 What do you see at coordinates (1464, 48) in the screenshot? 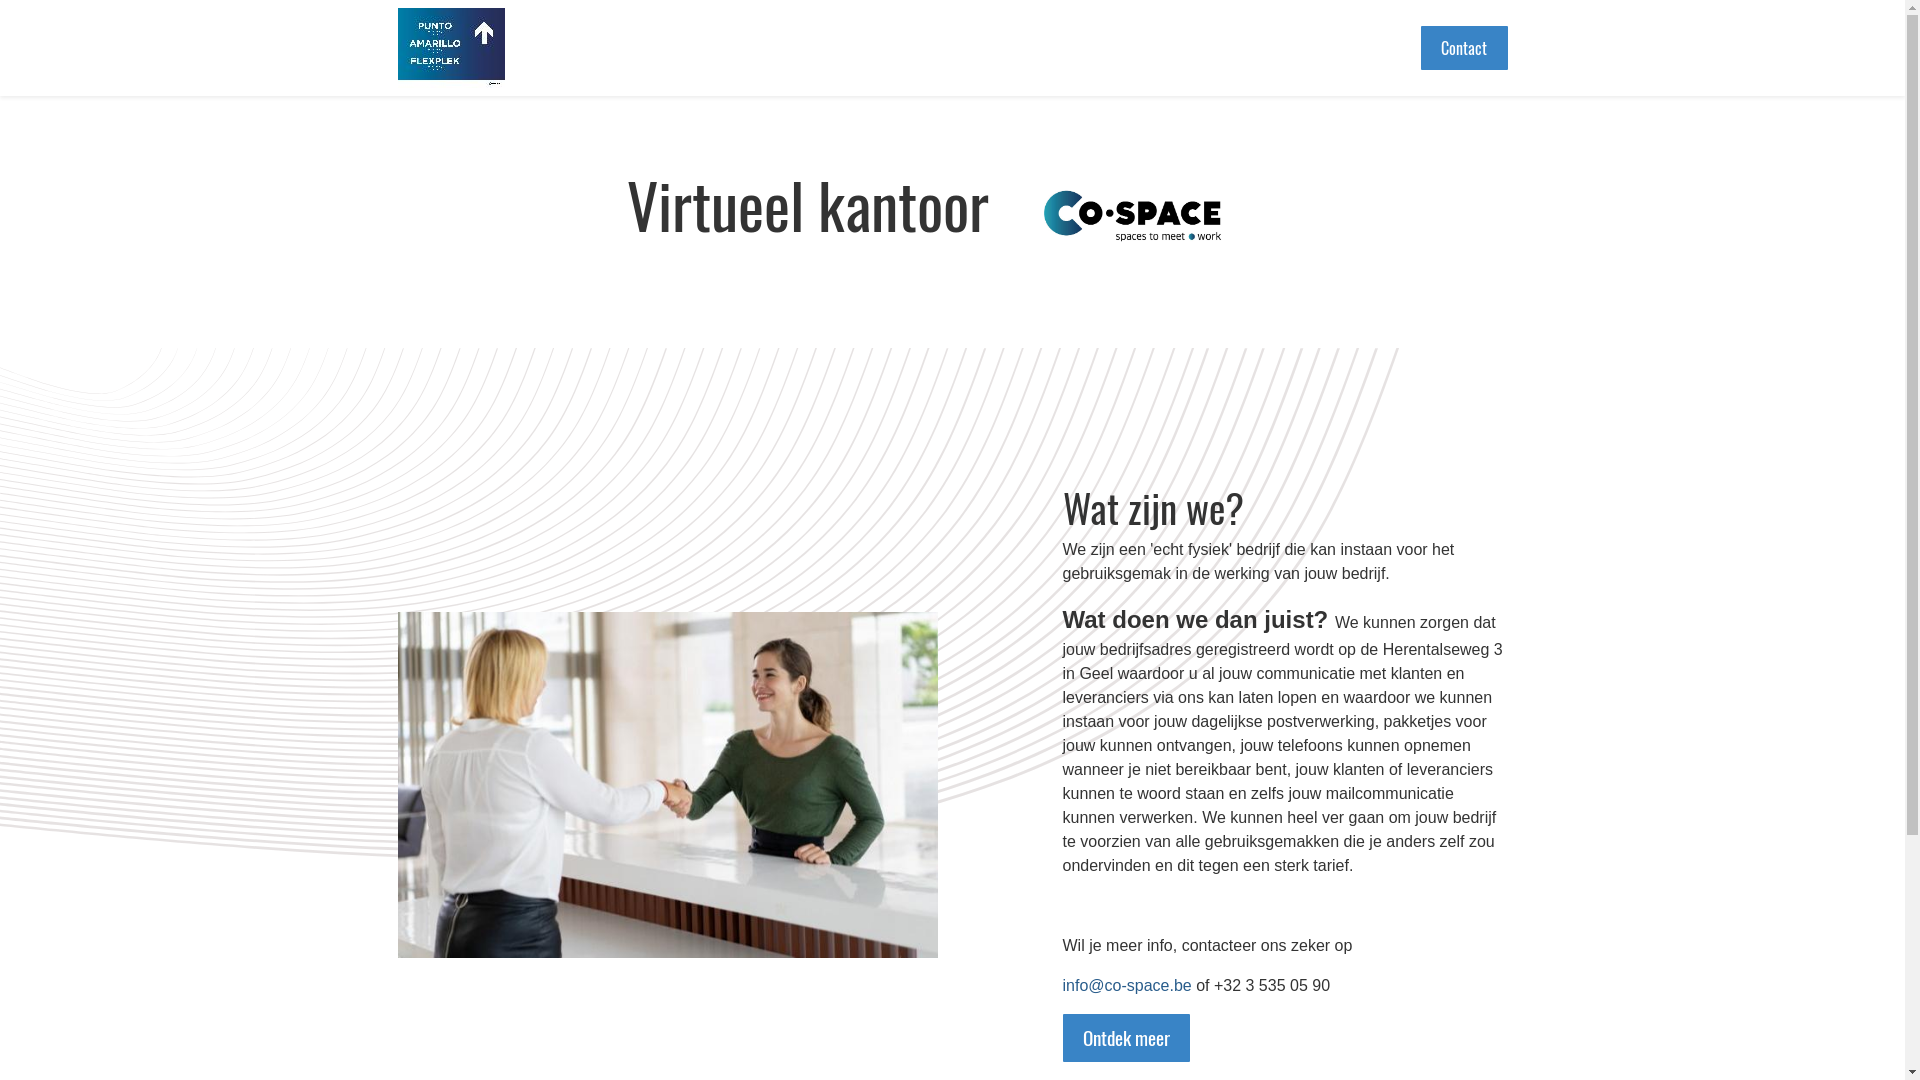
I see `Contact` at bounding box center [1464, 48].